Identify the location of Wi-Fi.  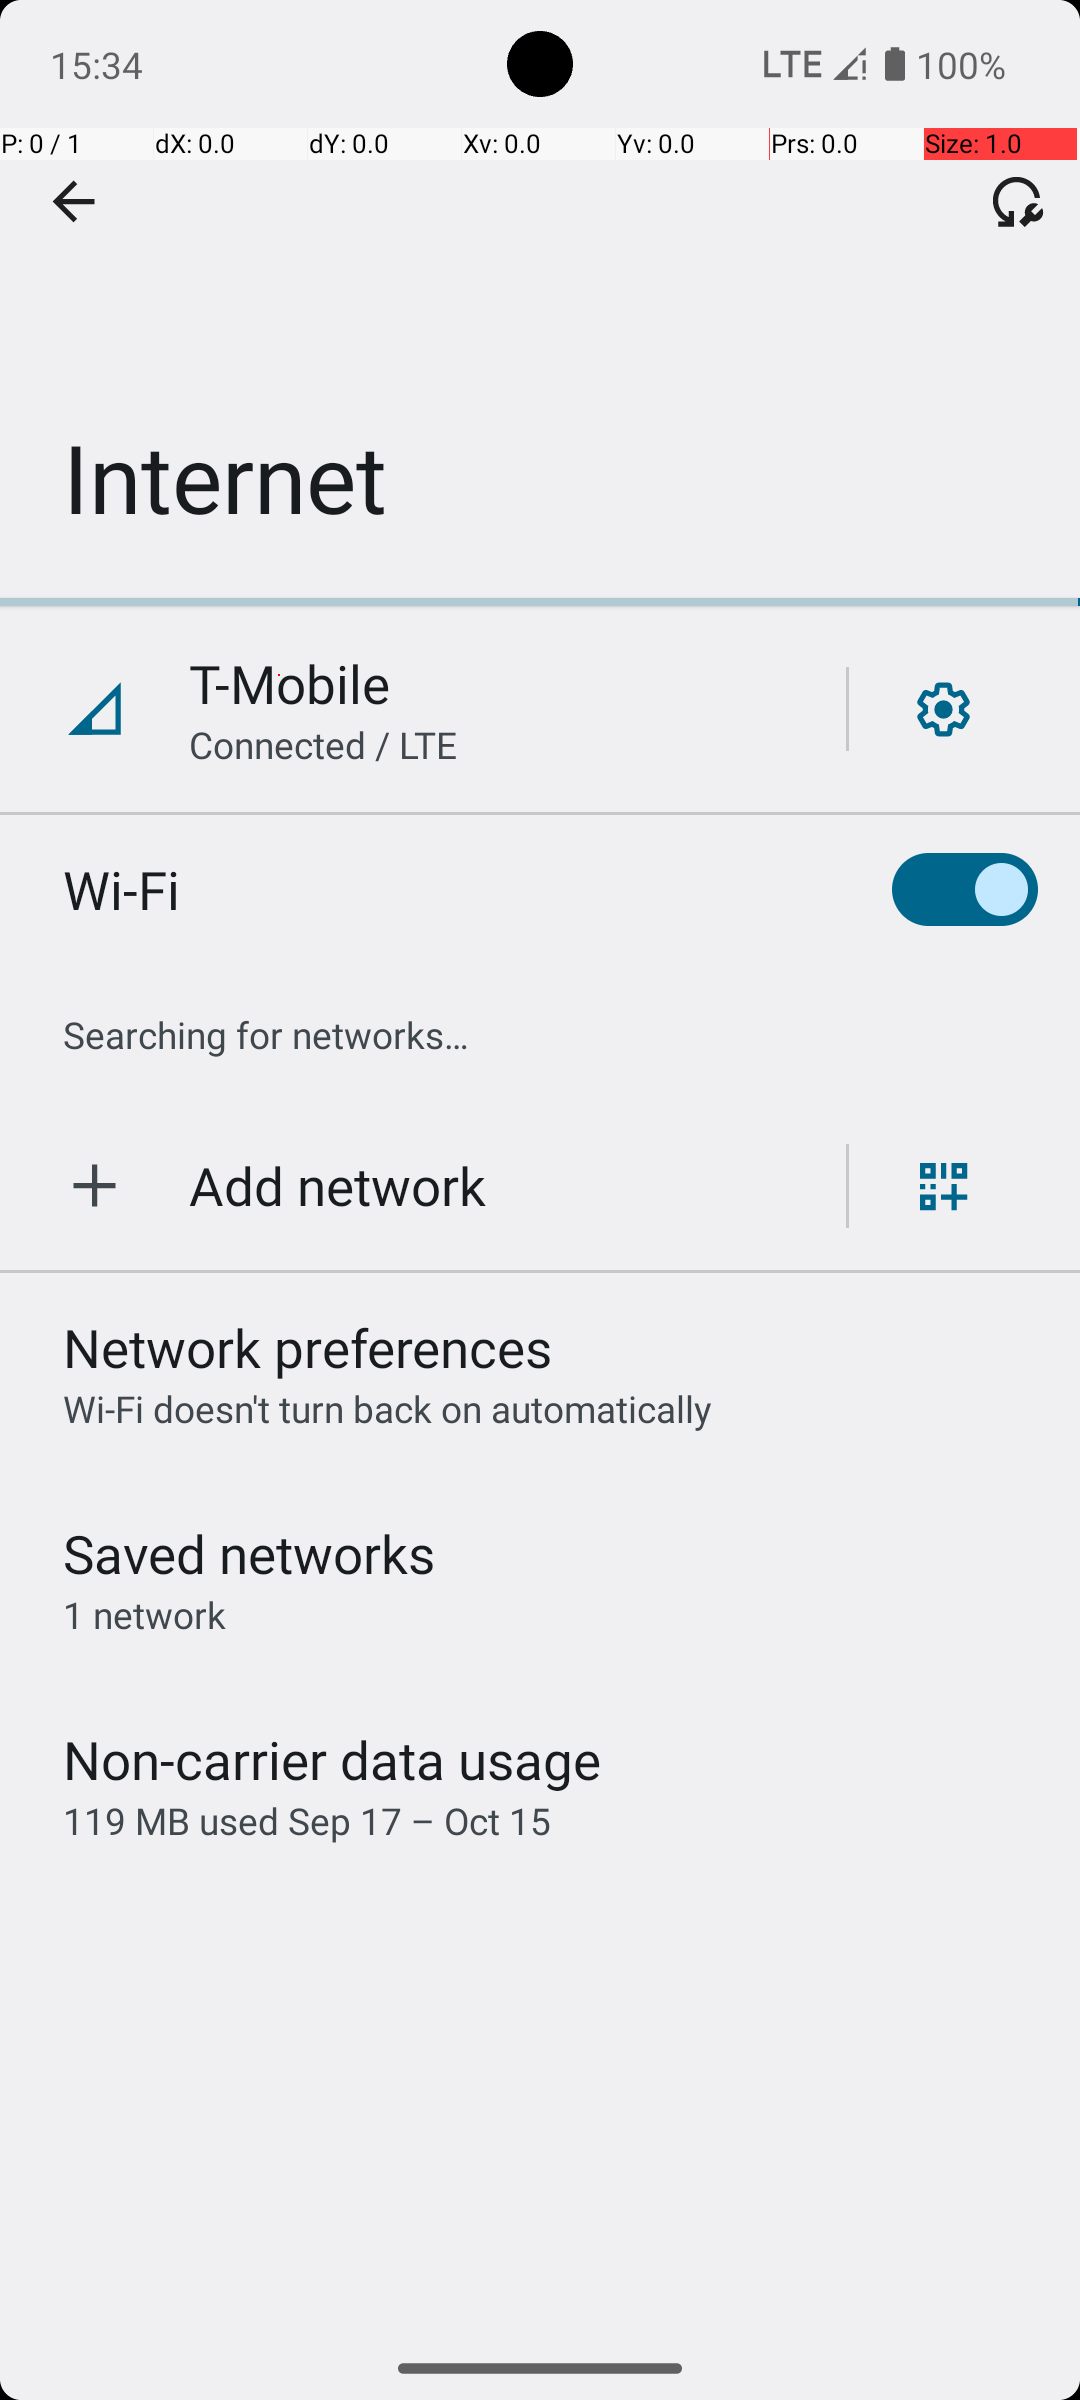
(122, 890).